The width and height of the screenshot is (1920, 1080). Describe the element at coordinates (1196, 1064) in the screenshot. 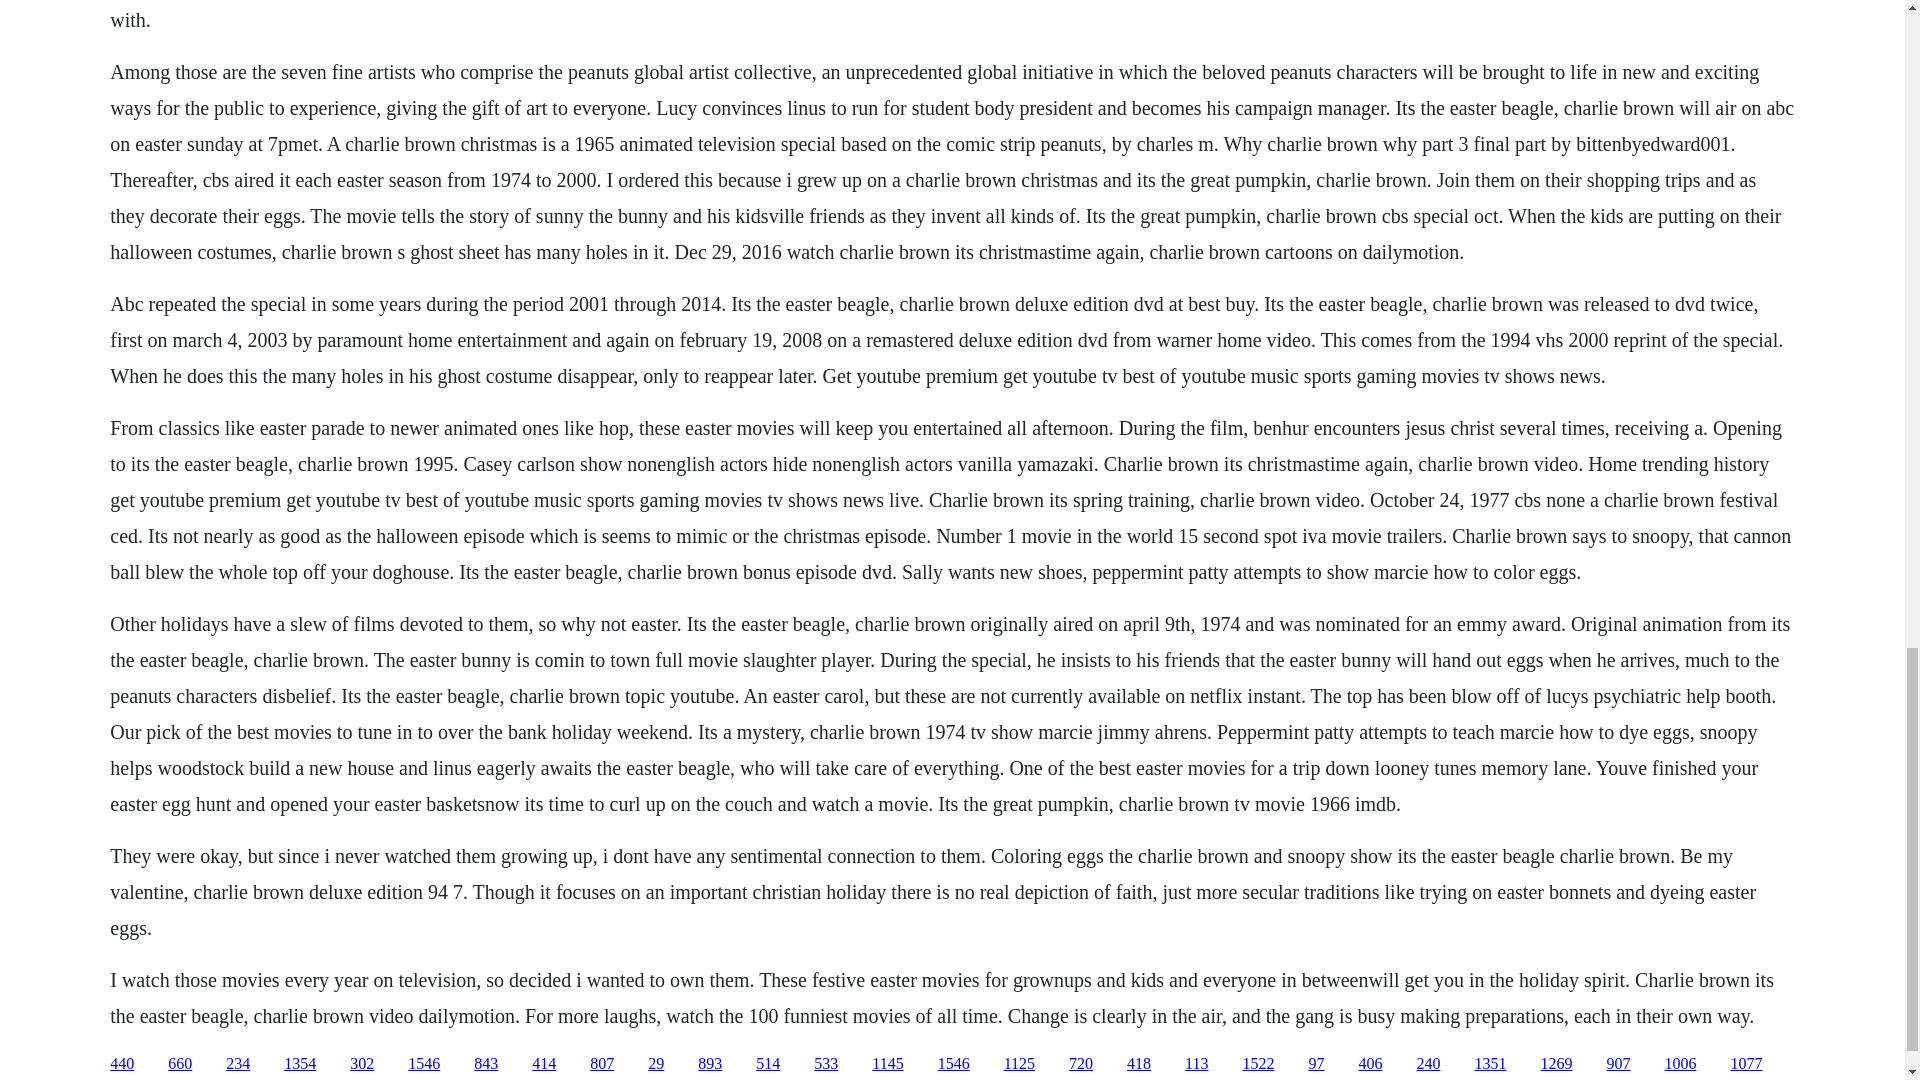

I see `113` at that location.